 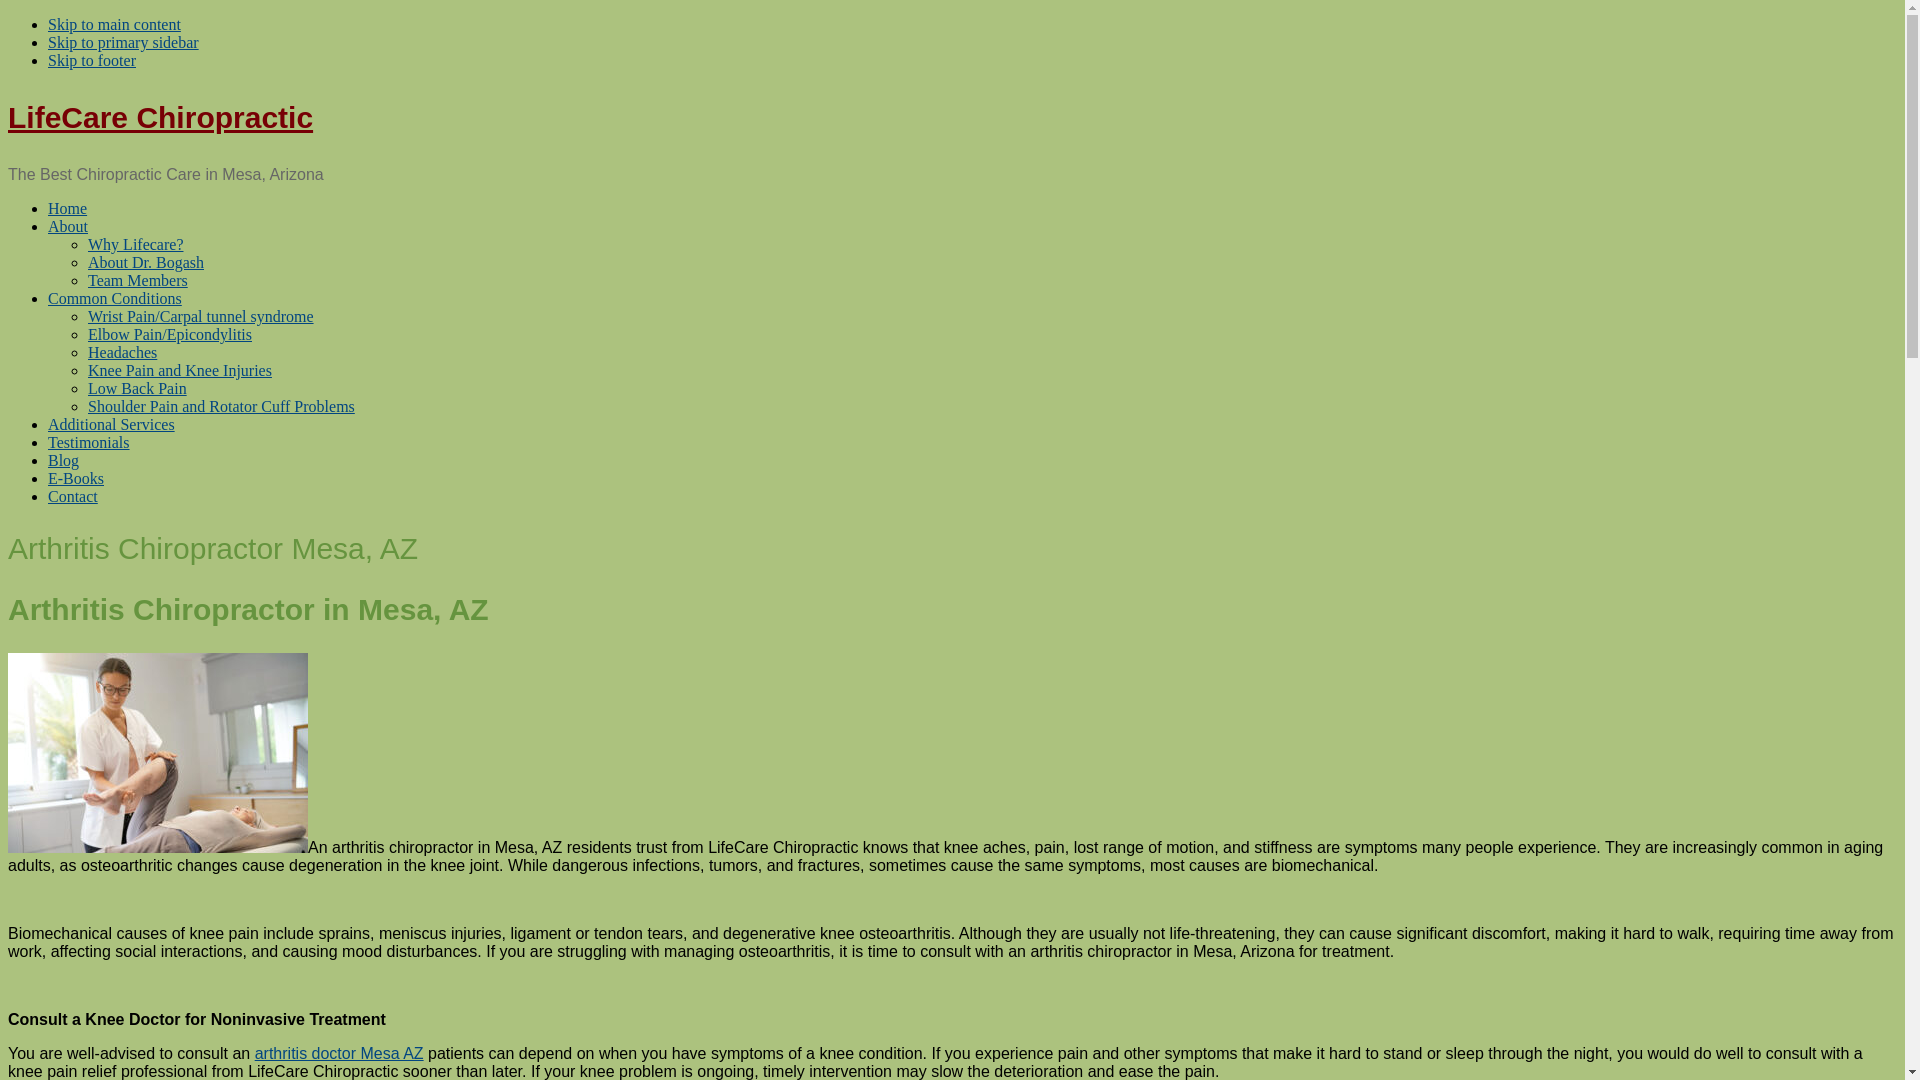 What do you see at coordinates (111, 424) in the screenshot?
I see `Additional Services` at bounding box center [111, 424].